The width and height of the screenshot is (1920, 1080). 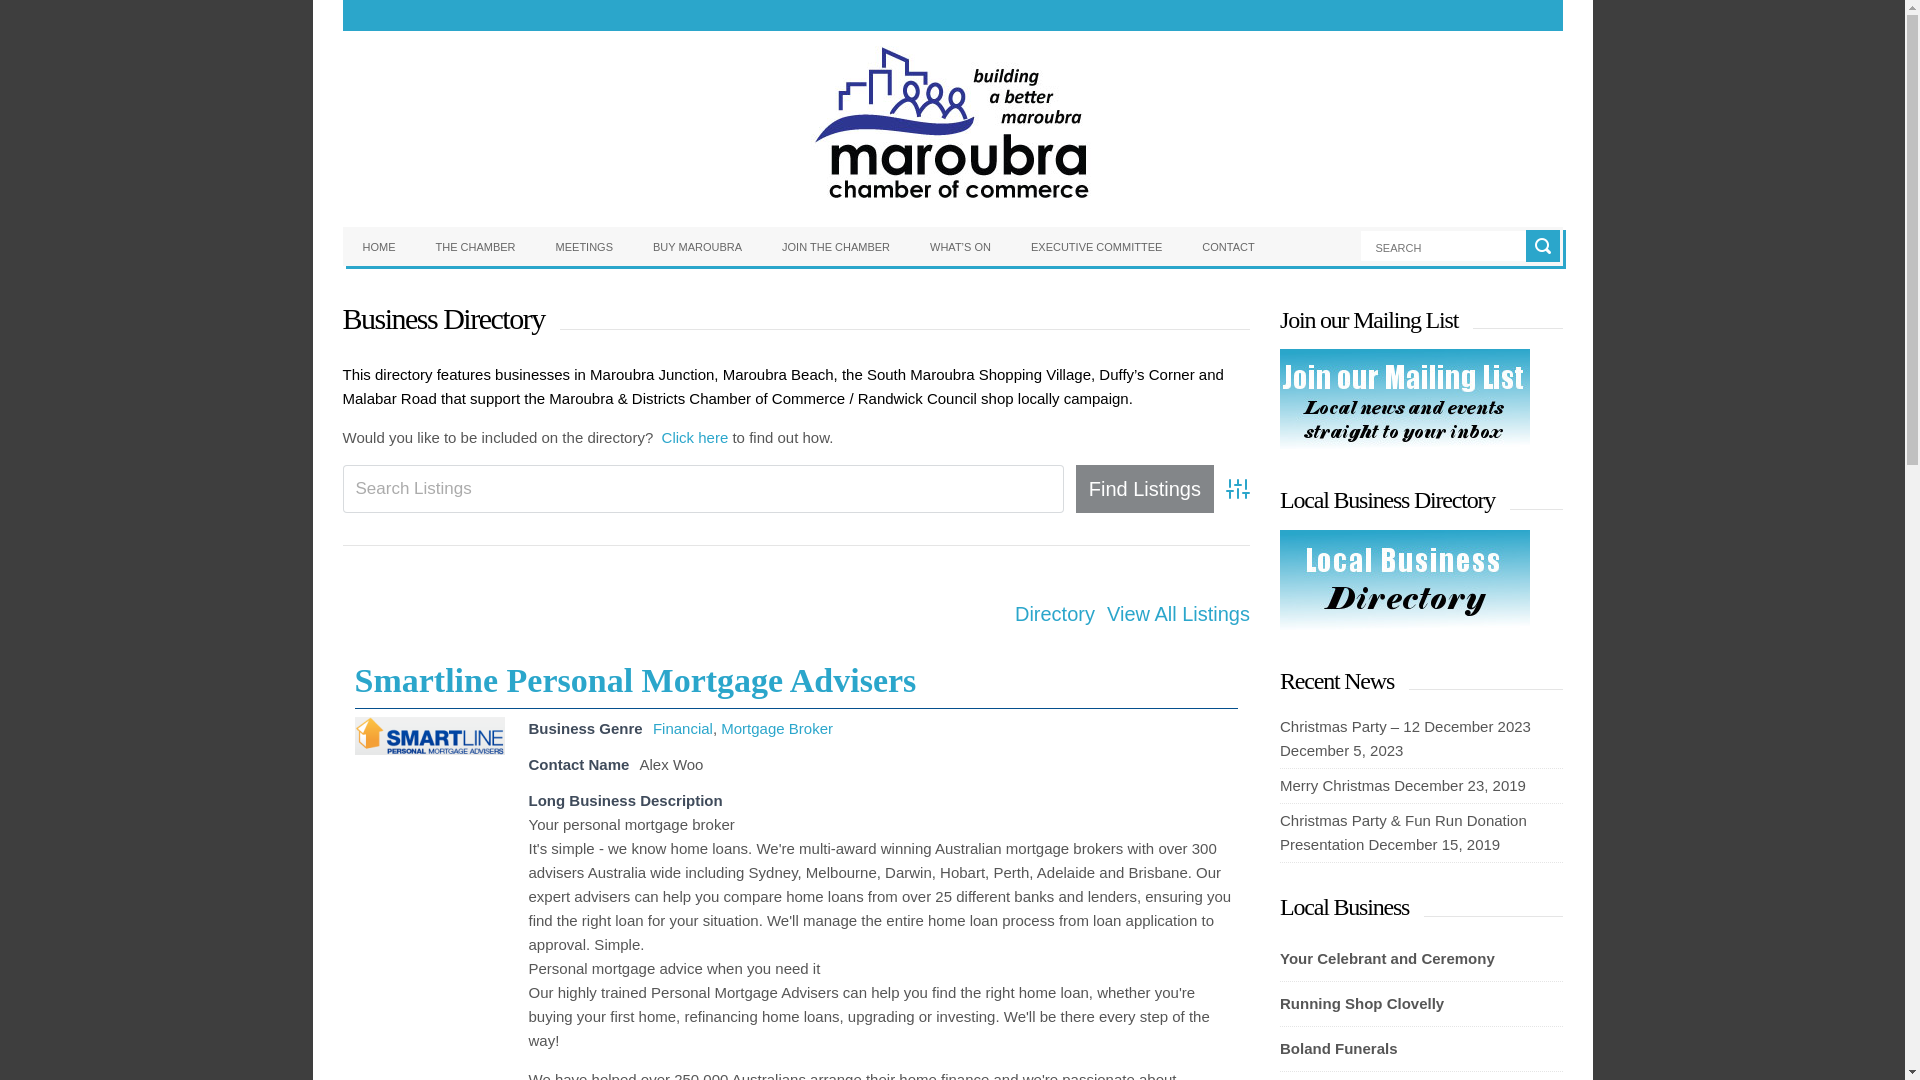 What do you see at coordinates (777, 728) in the screenshot?
I see `Mortgage Broker` at bounding box center [777, 728].